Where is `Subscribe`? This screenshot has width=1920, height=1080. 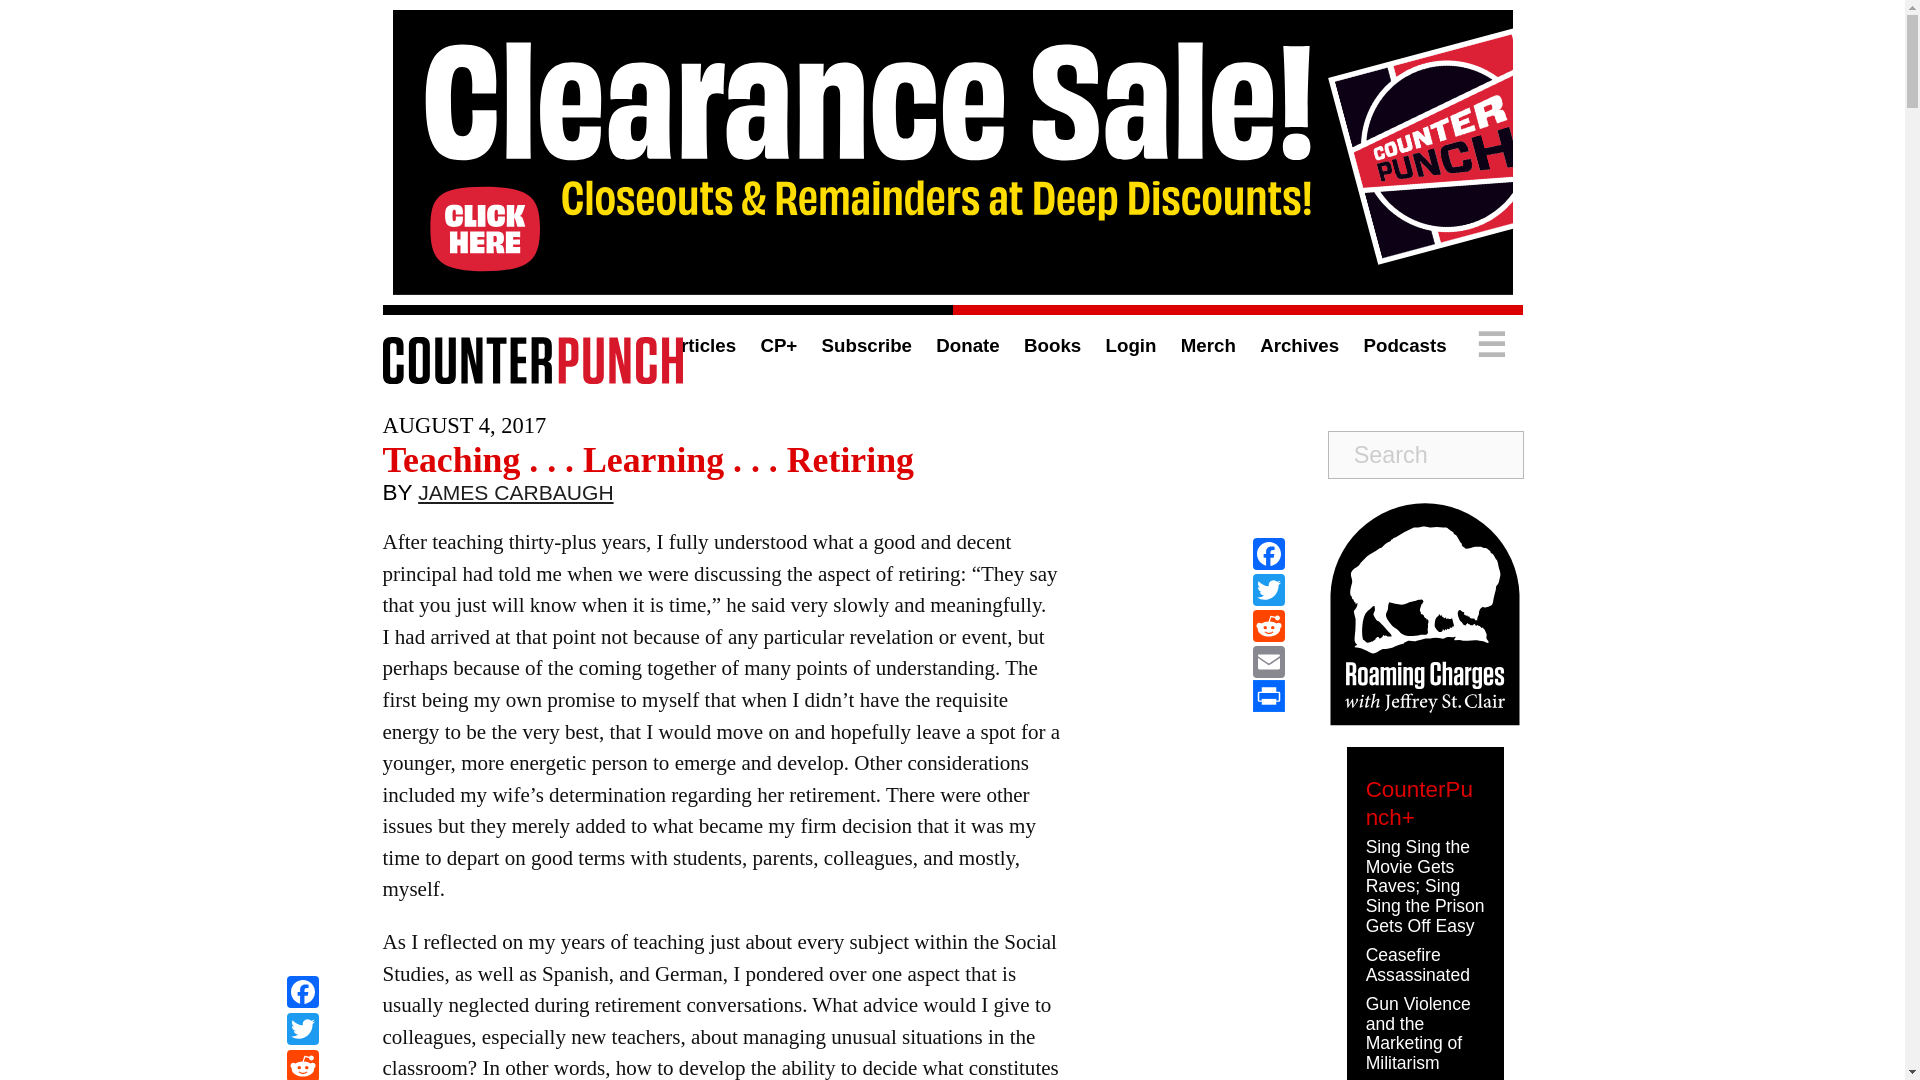 Subscribe is located at coordinates (866, 345).